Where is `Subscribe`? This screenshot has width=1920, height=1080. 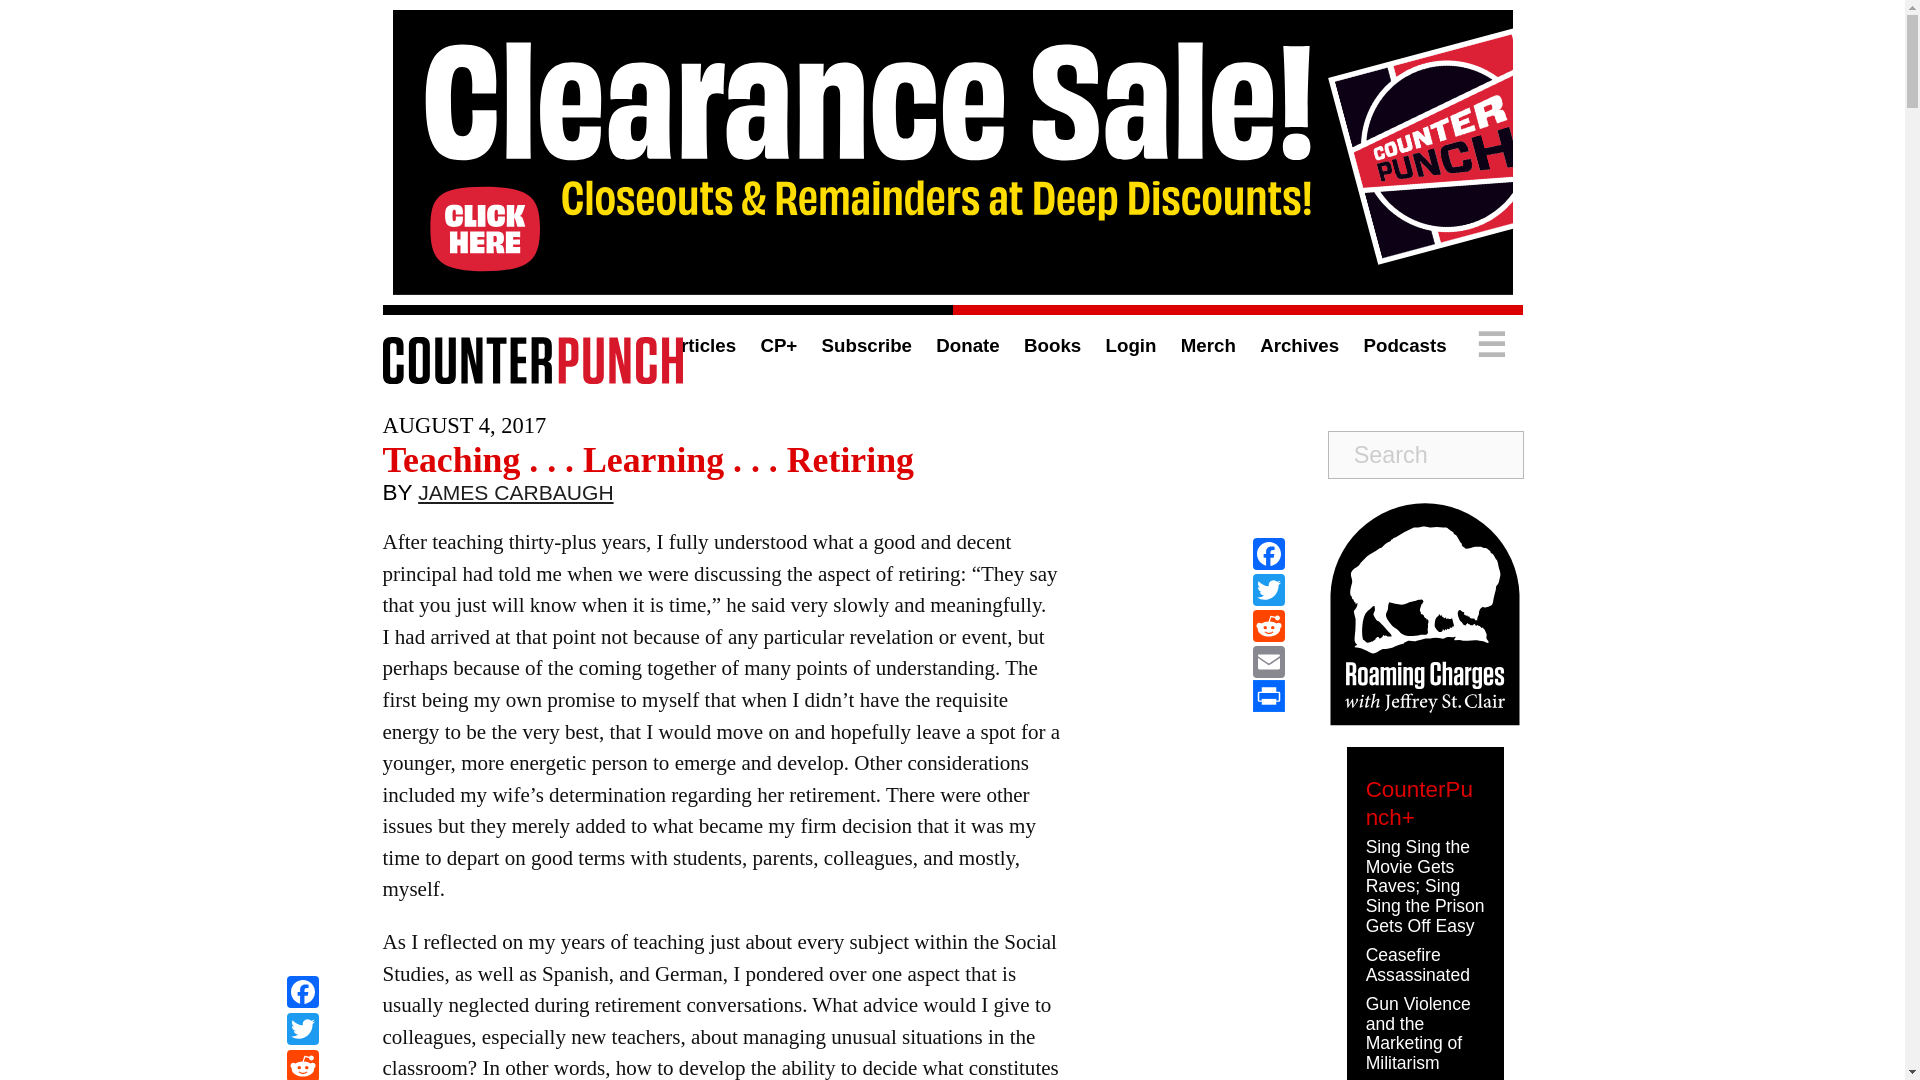 Subscribe is located at coordinates (866, 345).